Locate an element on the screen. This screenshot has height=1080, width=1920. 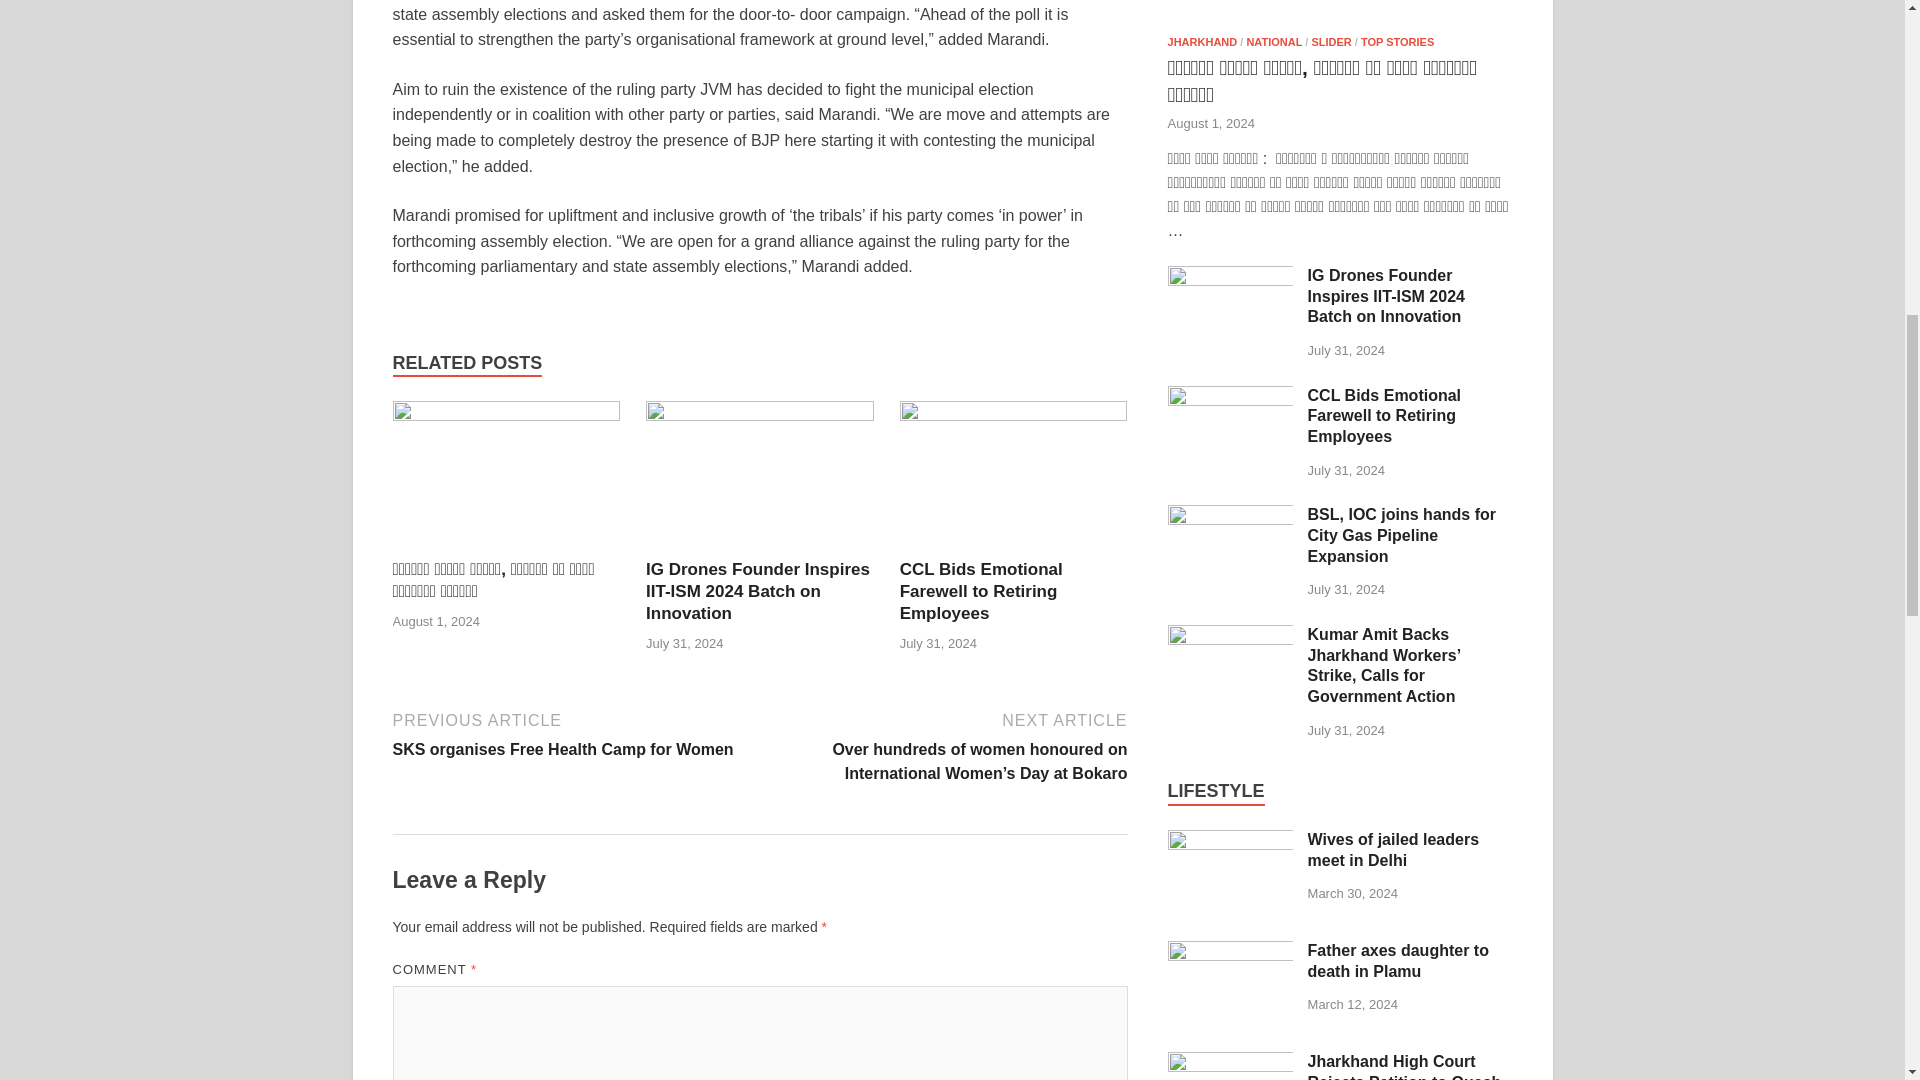
TOP STORIES is located at coordinates (1202, 41).